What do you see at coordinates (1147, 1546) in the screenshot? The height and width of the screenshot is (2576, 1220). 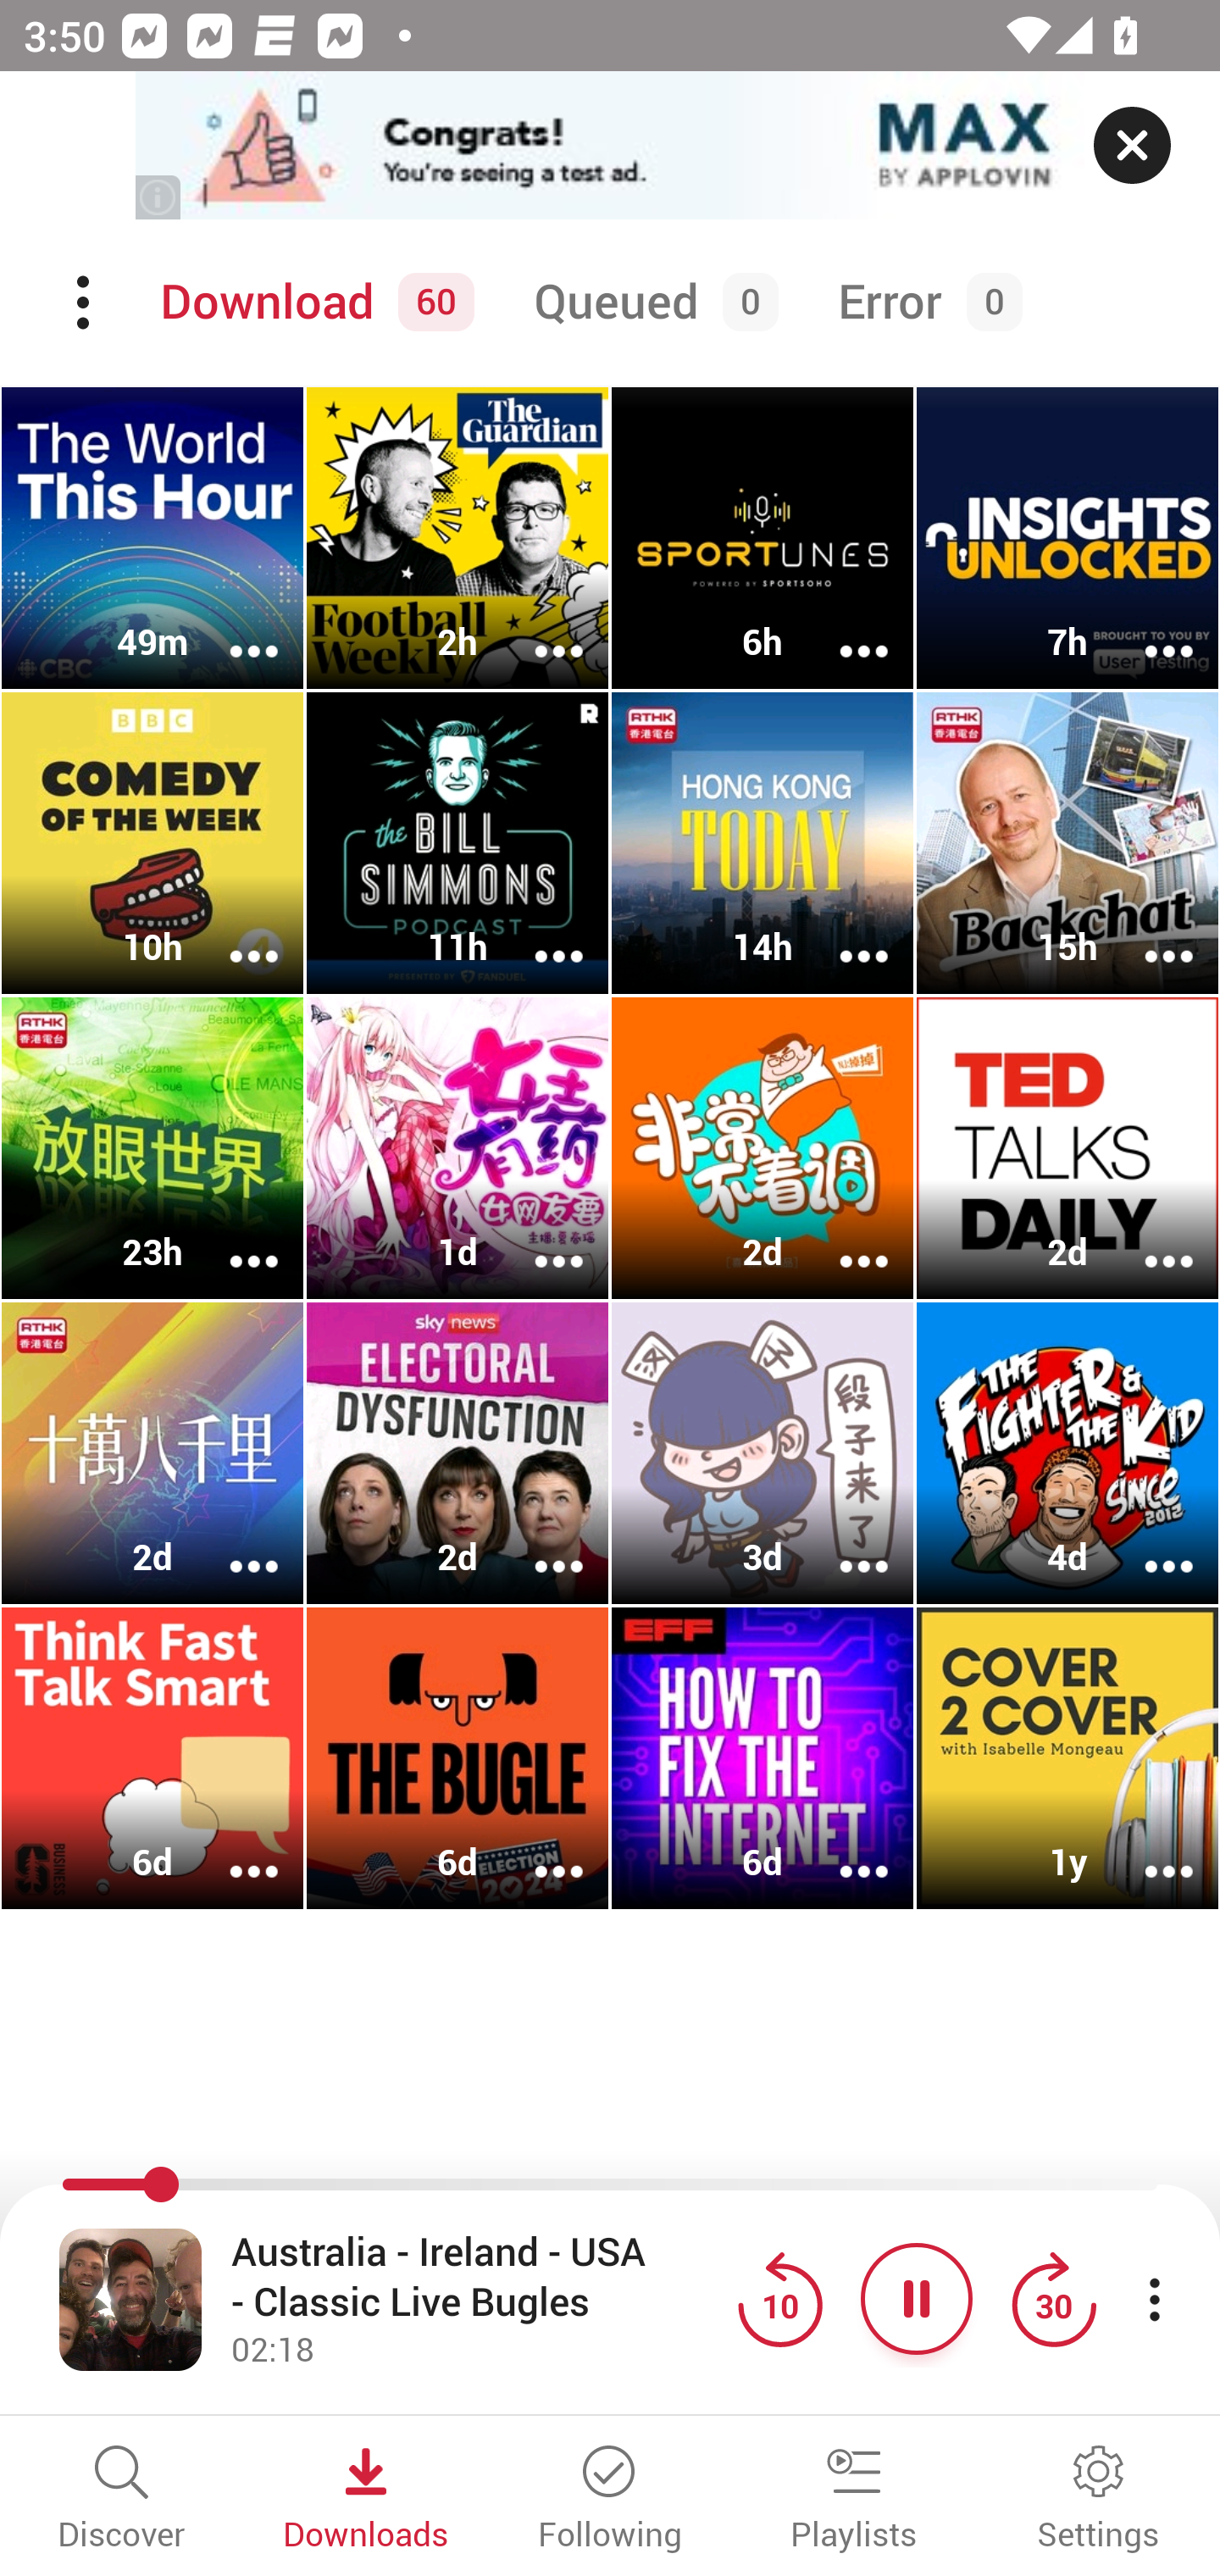 I see `More options` at bounding box center [1147, 1546].